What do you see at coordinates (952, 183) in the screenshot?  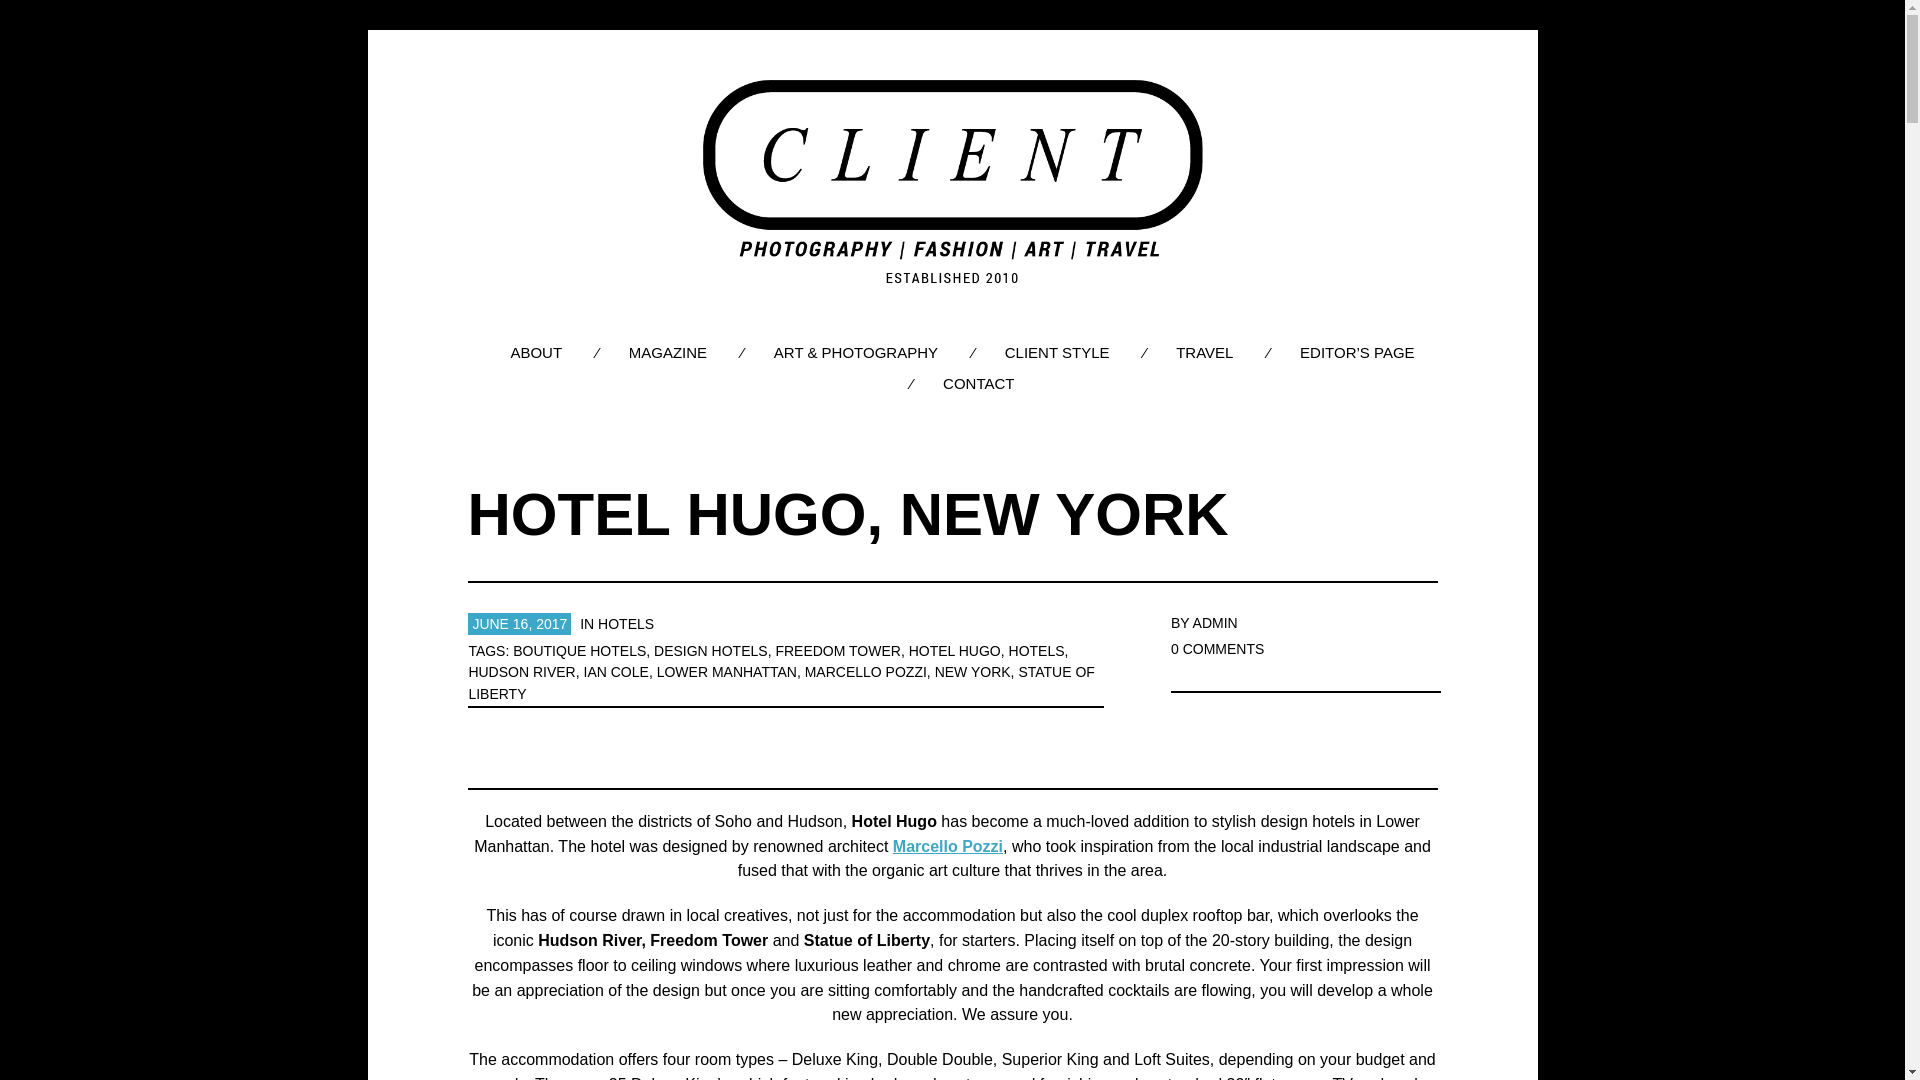 I see `Home` at bounding box center [952, 183].